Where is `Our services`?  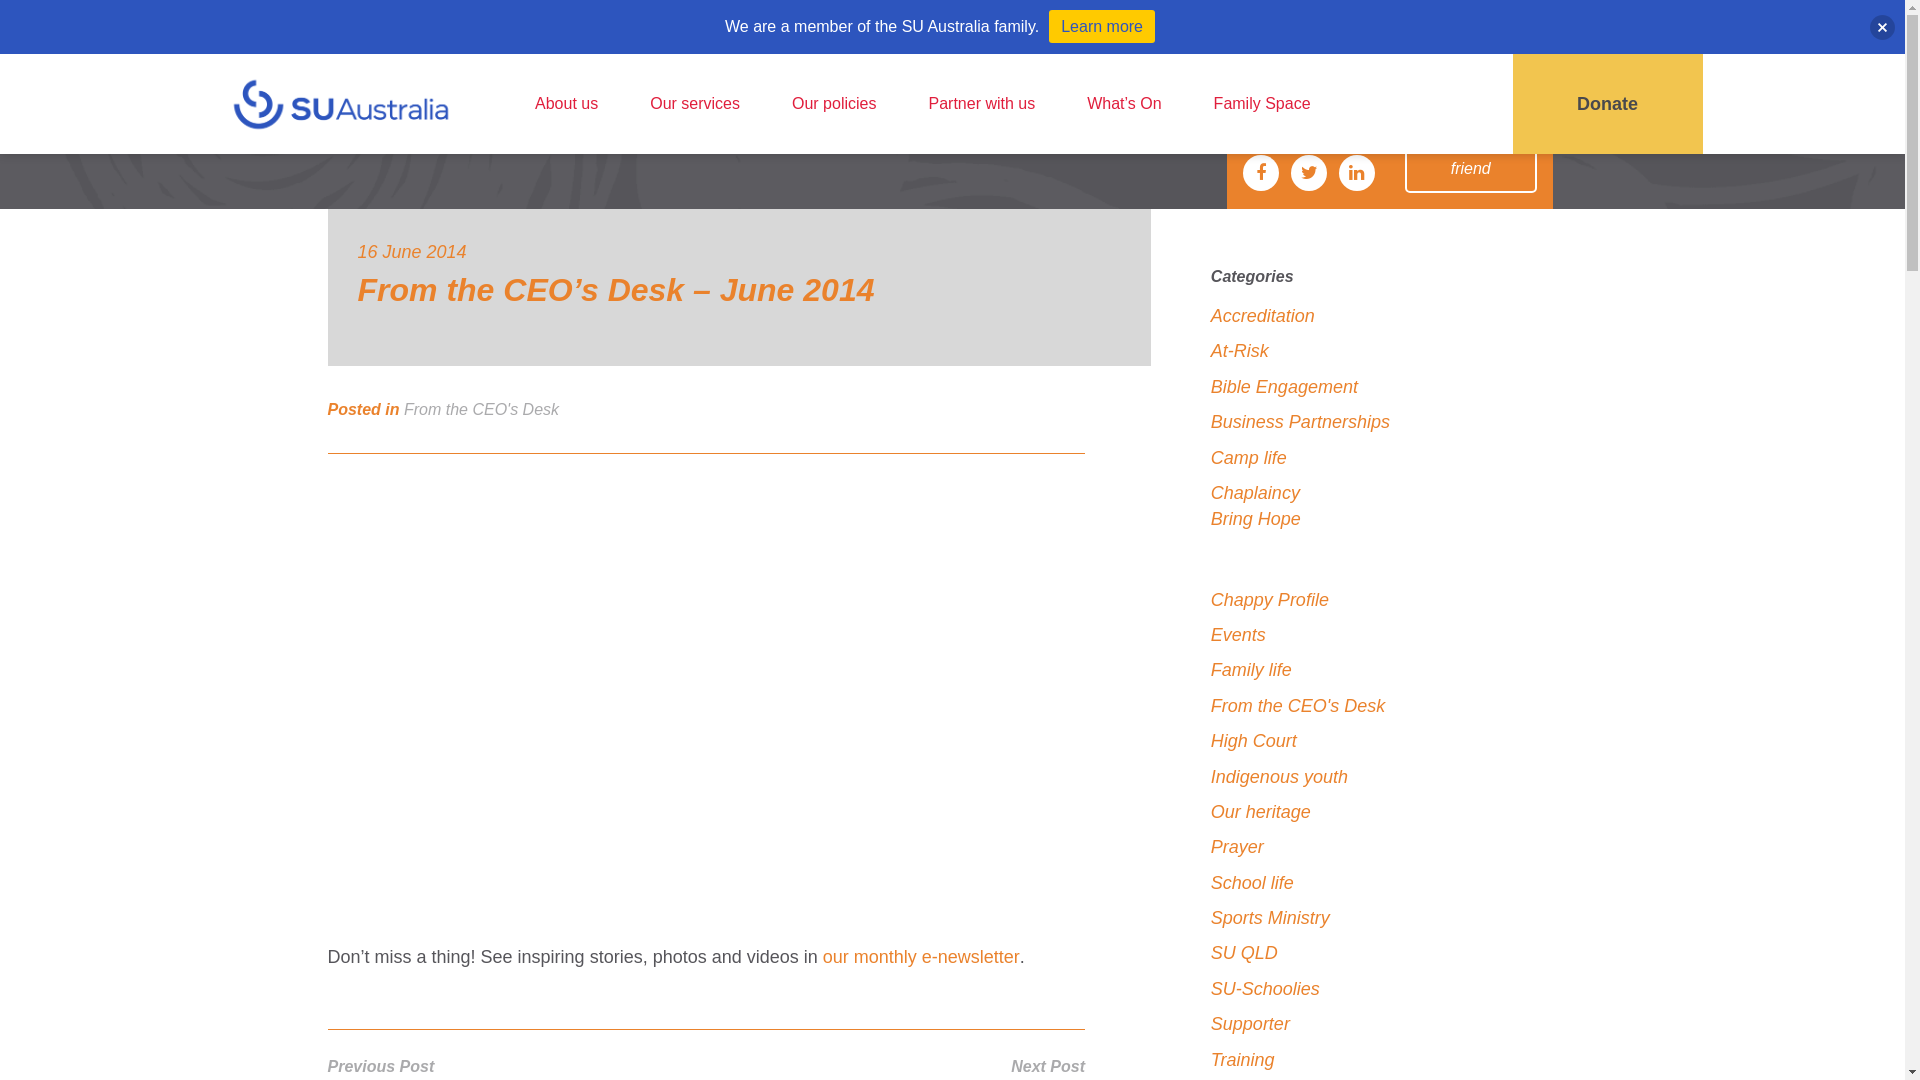 Our services is located at coordinates (695, 104).